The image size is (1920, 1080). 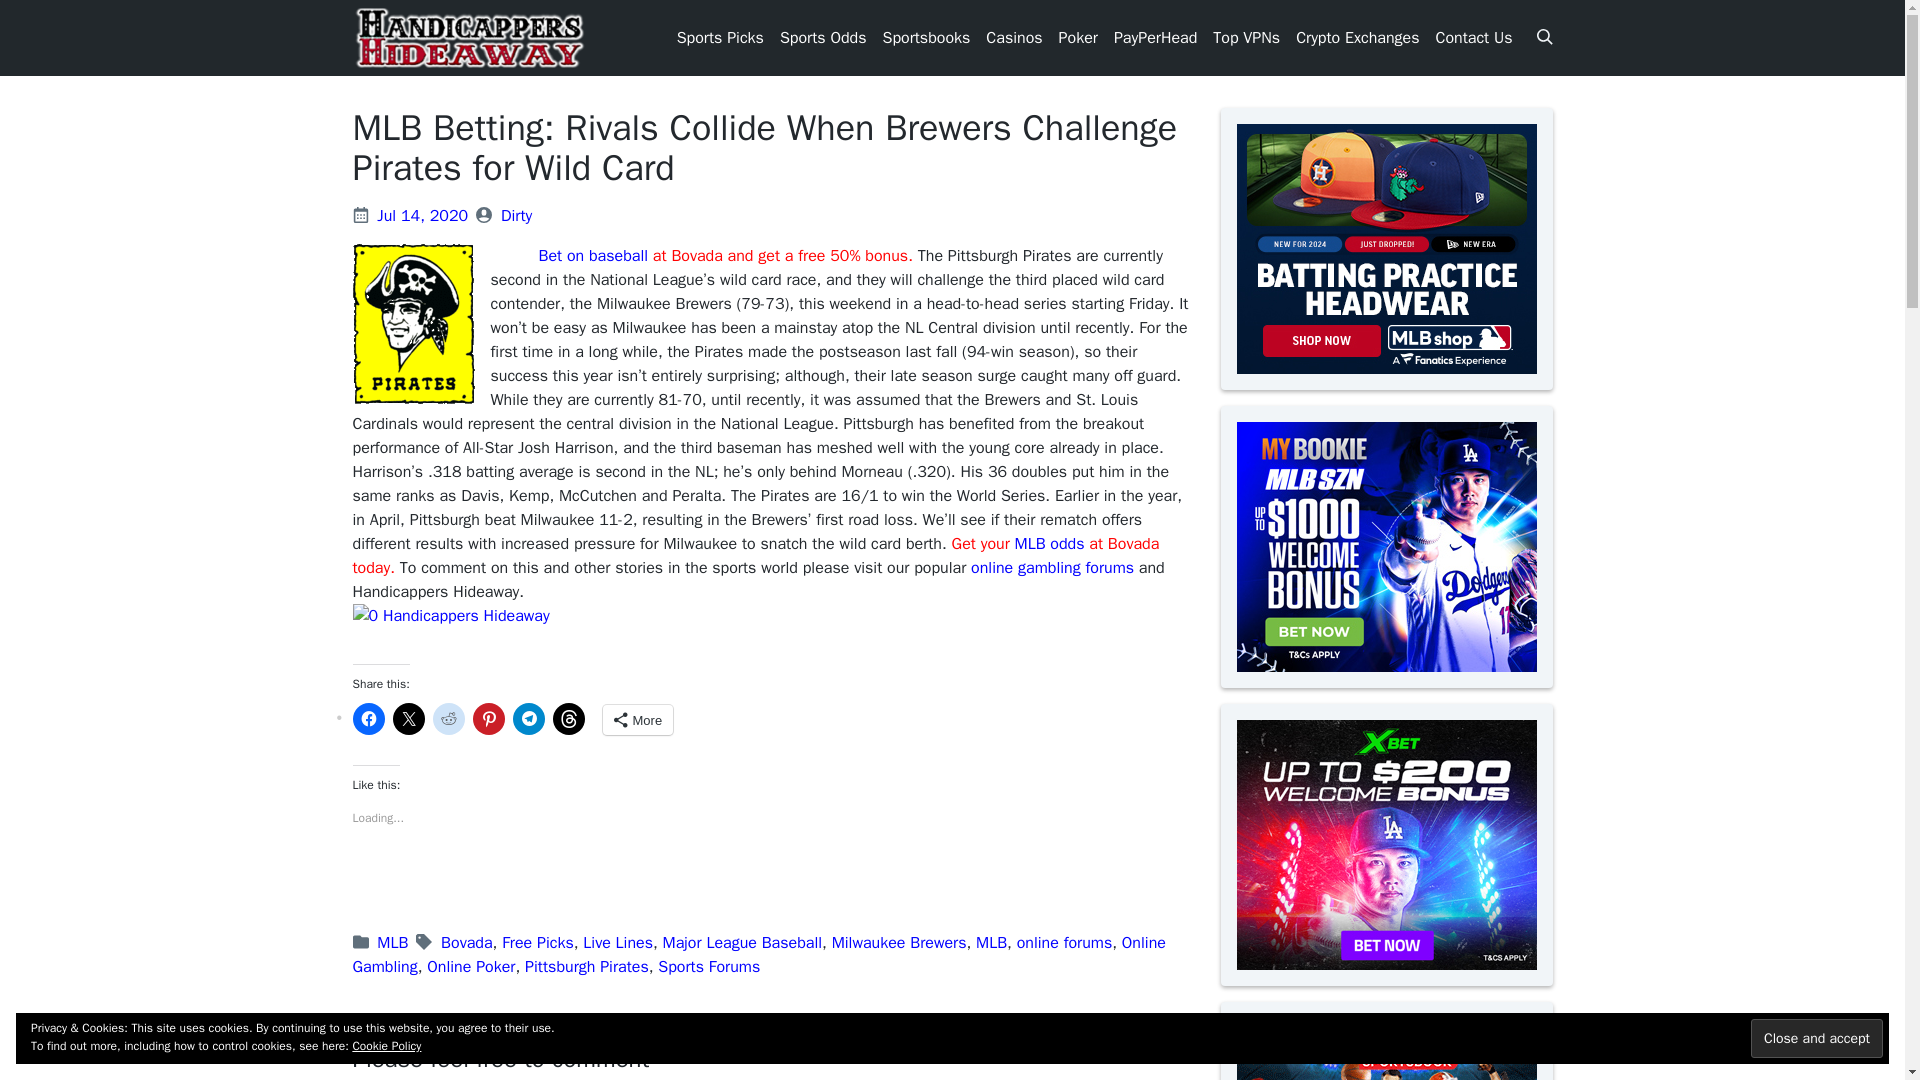 What do you see at coordinates (810, 350) in the screenshot?
I see `NFL Odds` at bounding box center [810, 350].